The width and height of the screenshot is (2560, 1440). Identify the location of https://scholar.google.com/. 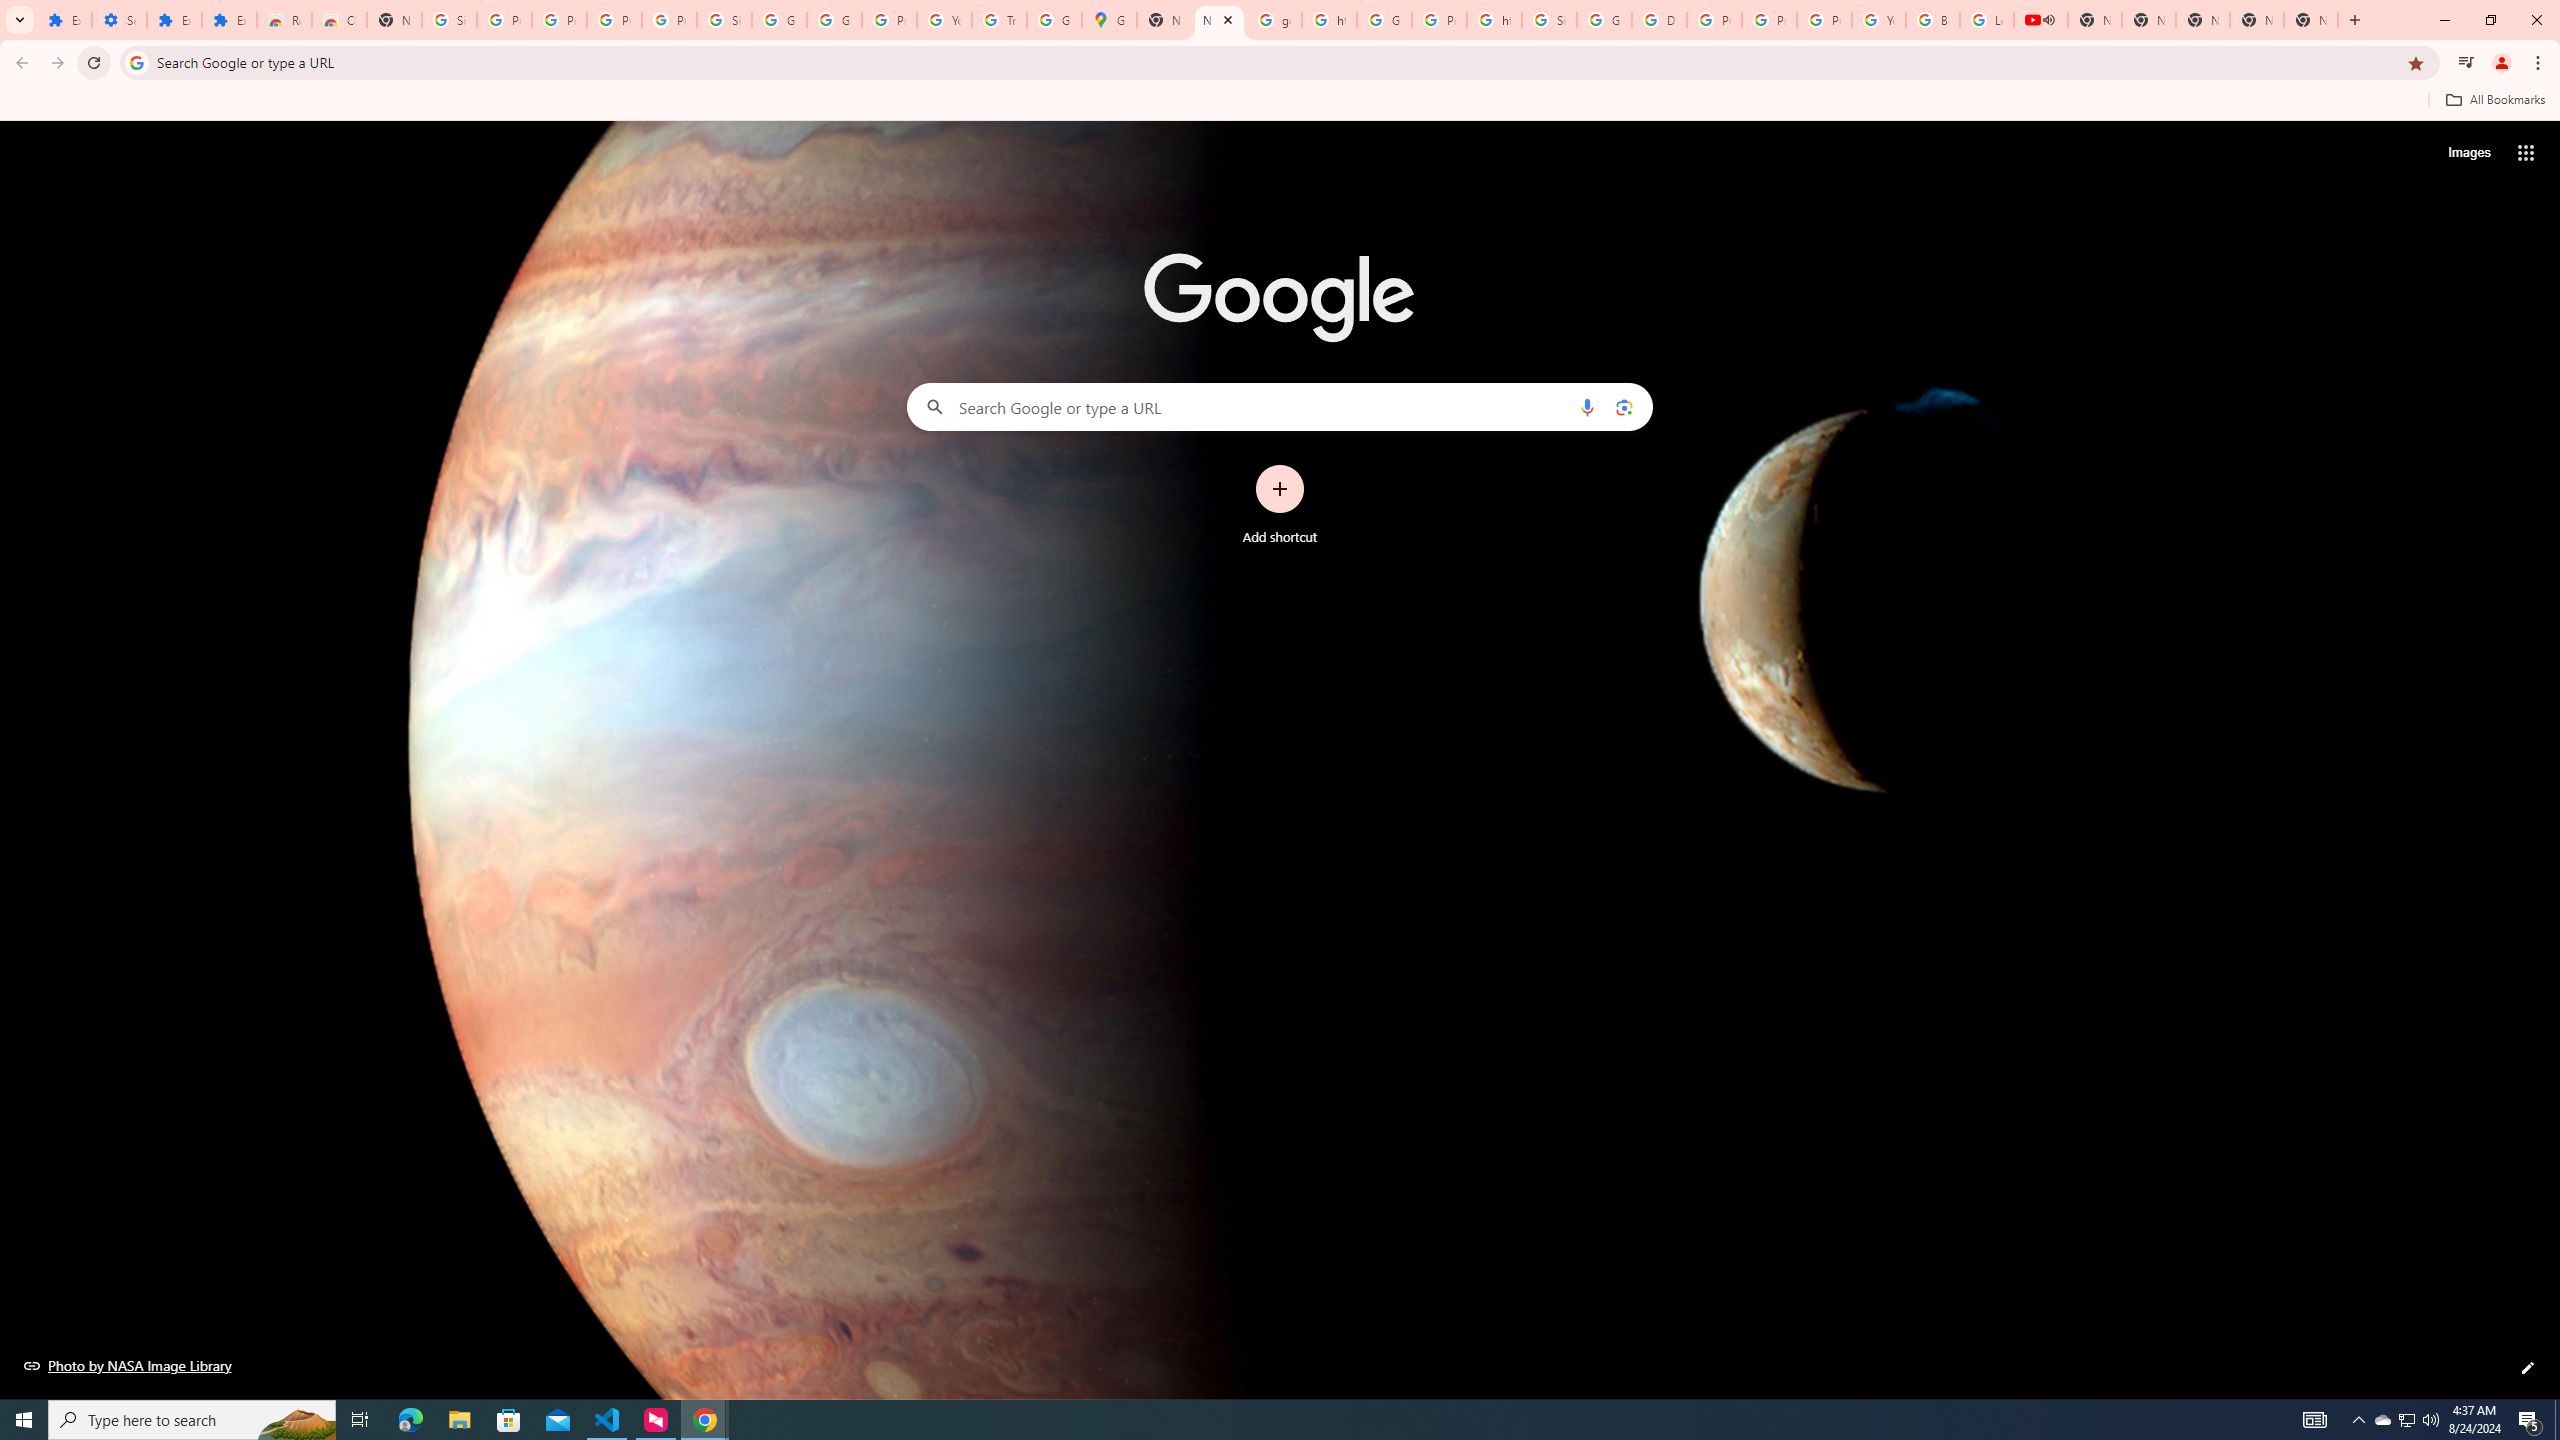
(1330, 20).